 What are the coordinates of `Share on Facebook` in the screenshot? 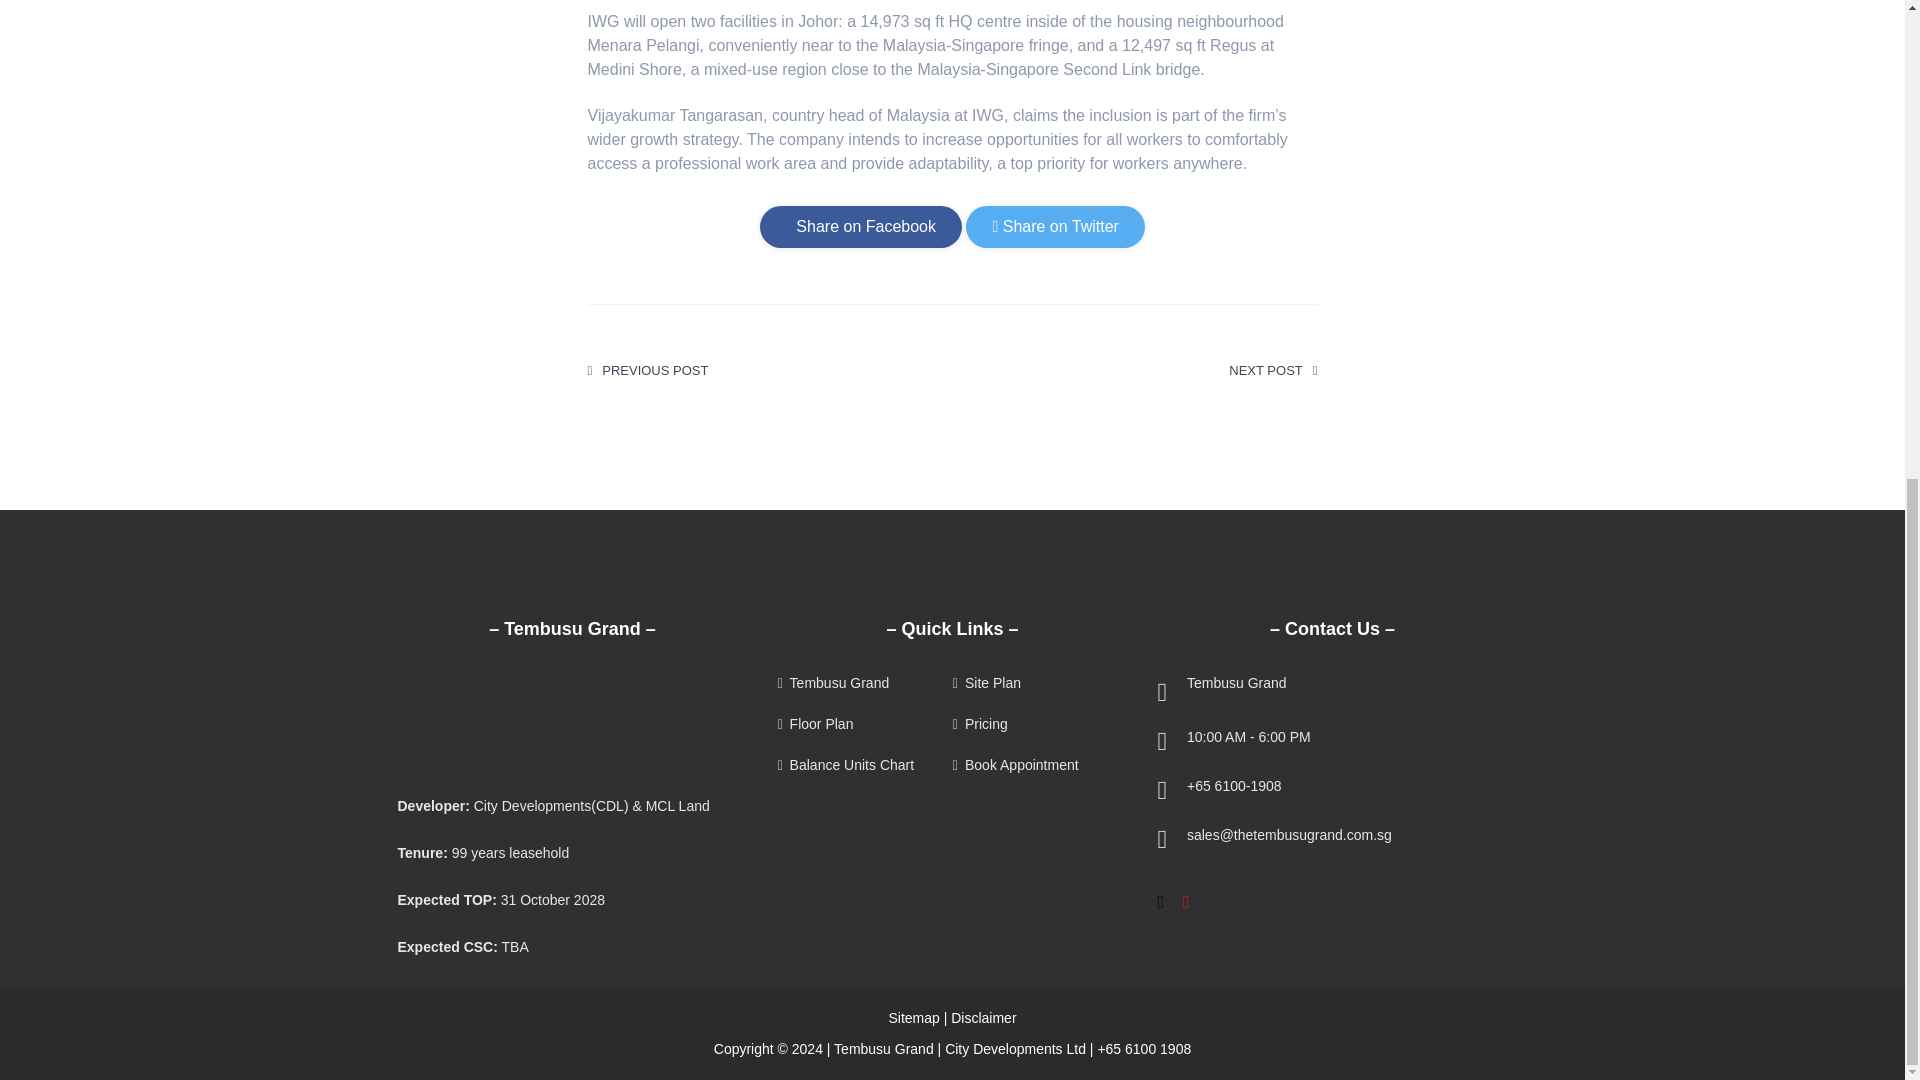 It's located at (860, 227).